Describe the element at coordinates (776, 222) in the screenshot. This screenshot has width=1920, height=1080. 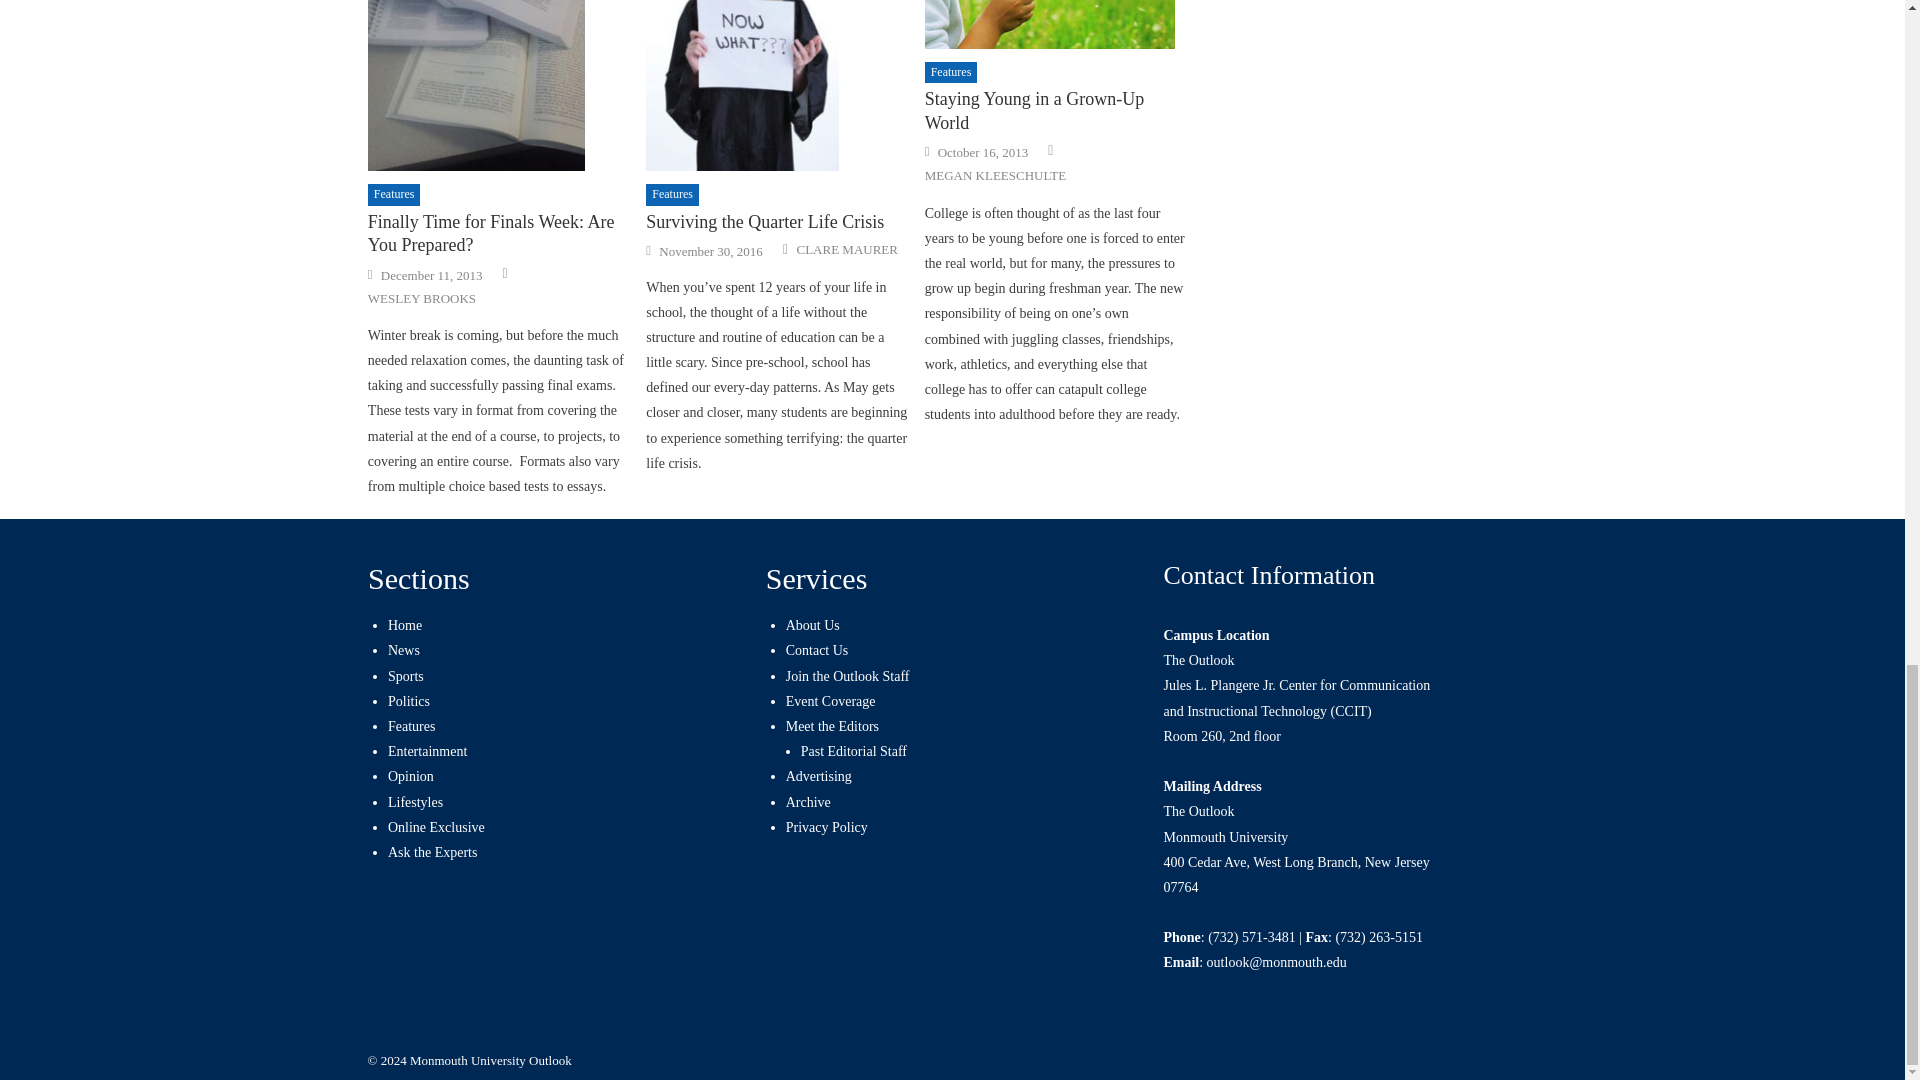
I see `Surviving the Quarter Life Crisis` at that location.